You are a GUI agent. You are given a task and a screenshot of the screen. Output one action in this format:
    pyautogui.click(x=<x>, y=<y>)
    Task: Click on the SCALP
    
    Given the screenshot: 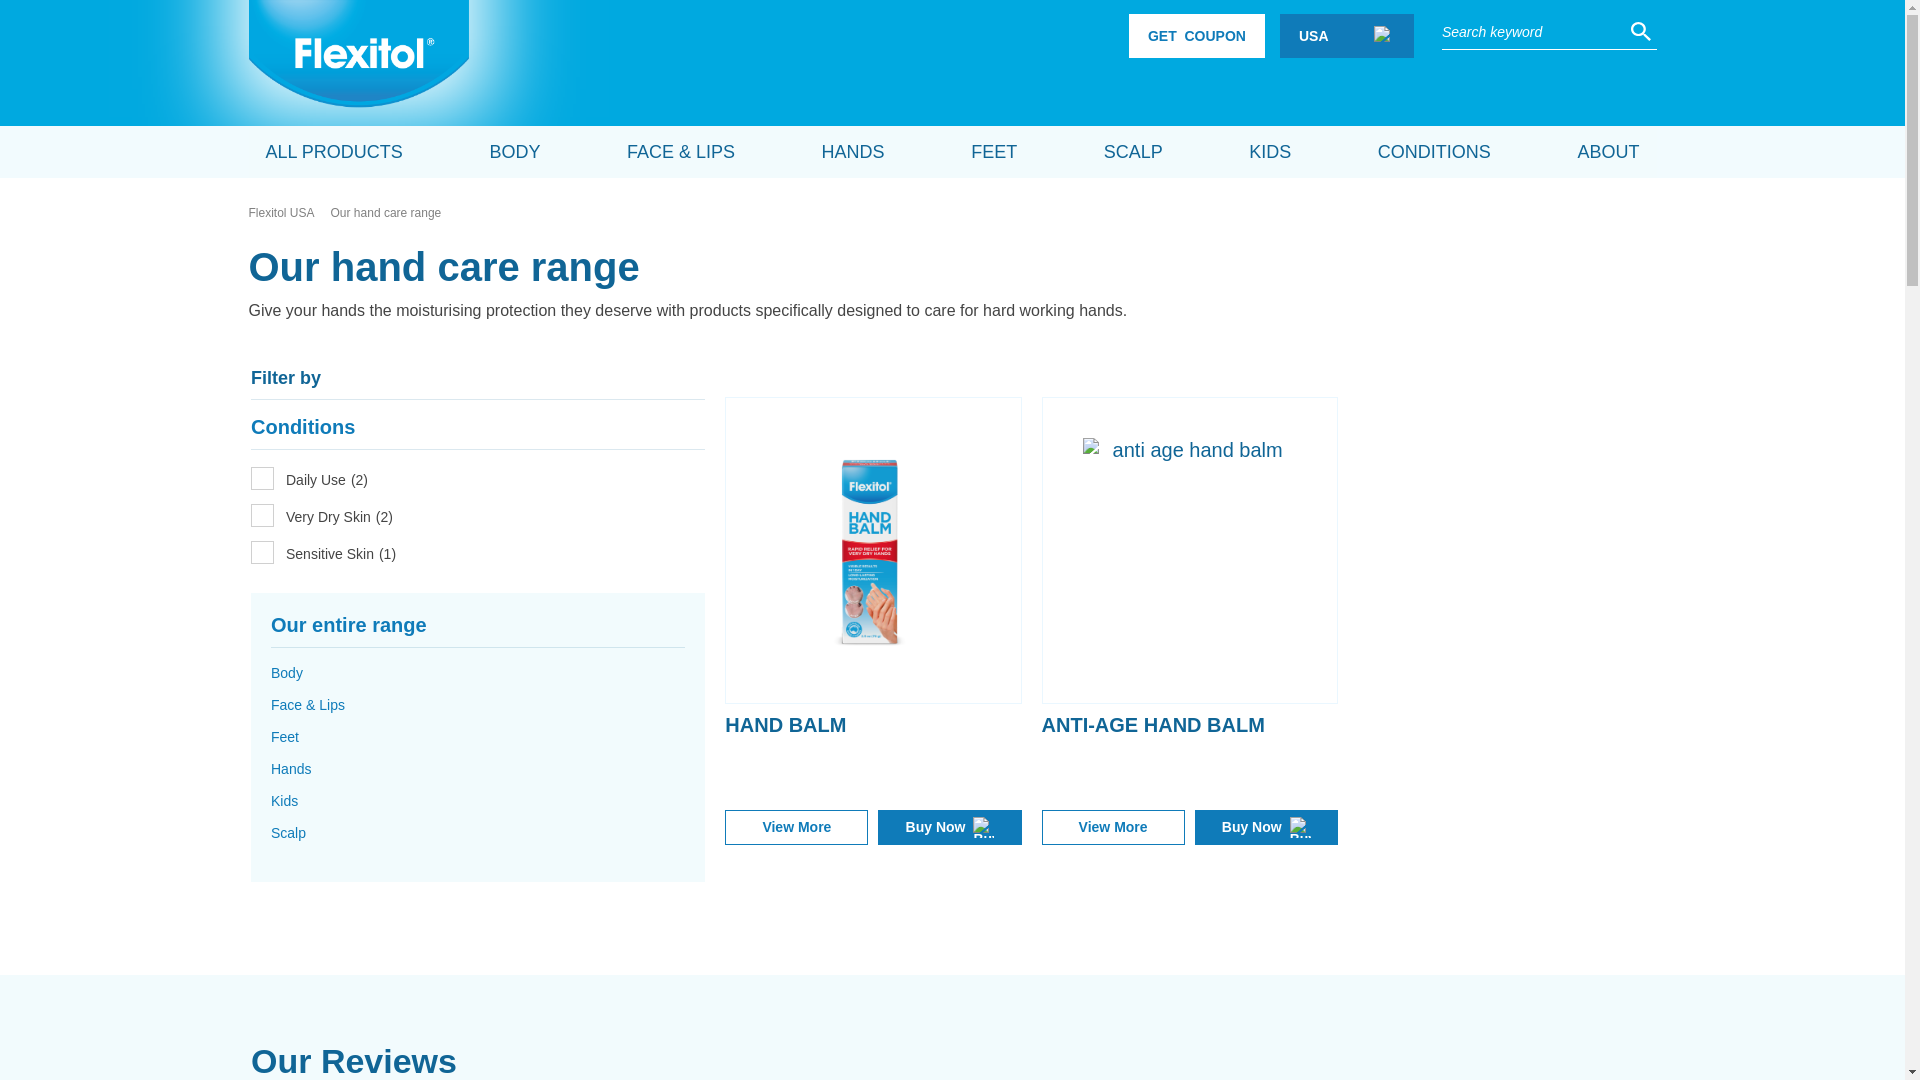 What is the action you would take?
    pyautogui.click(x=1134, y=152)
    